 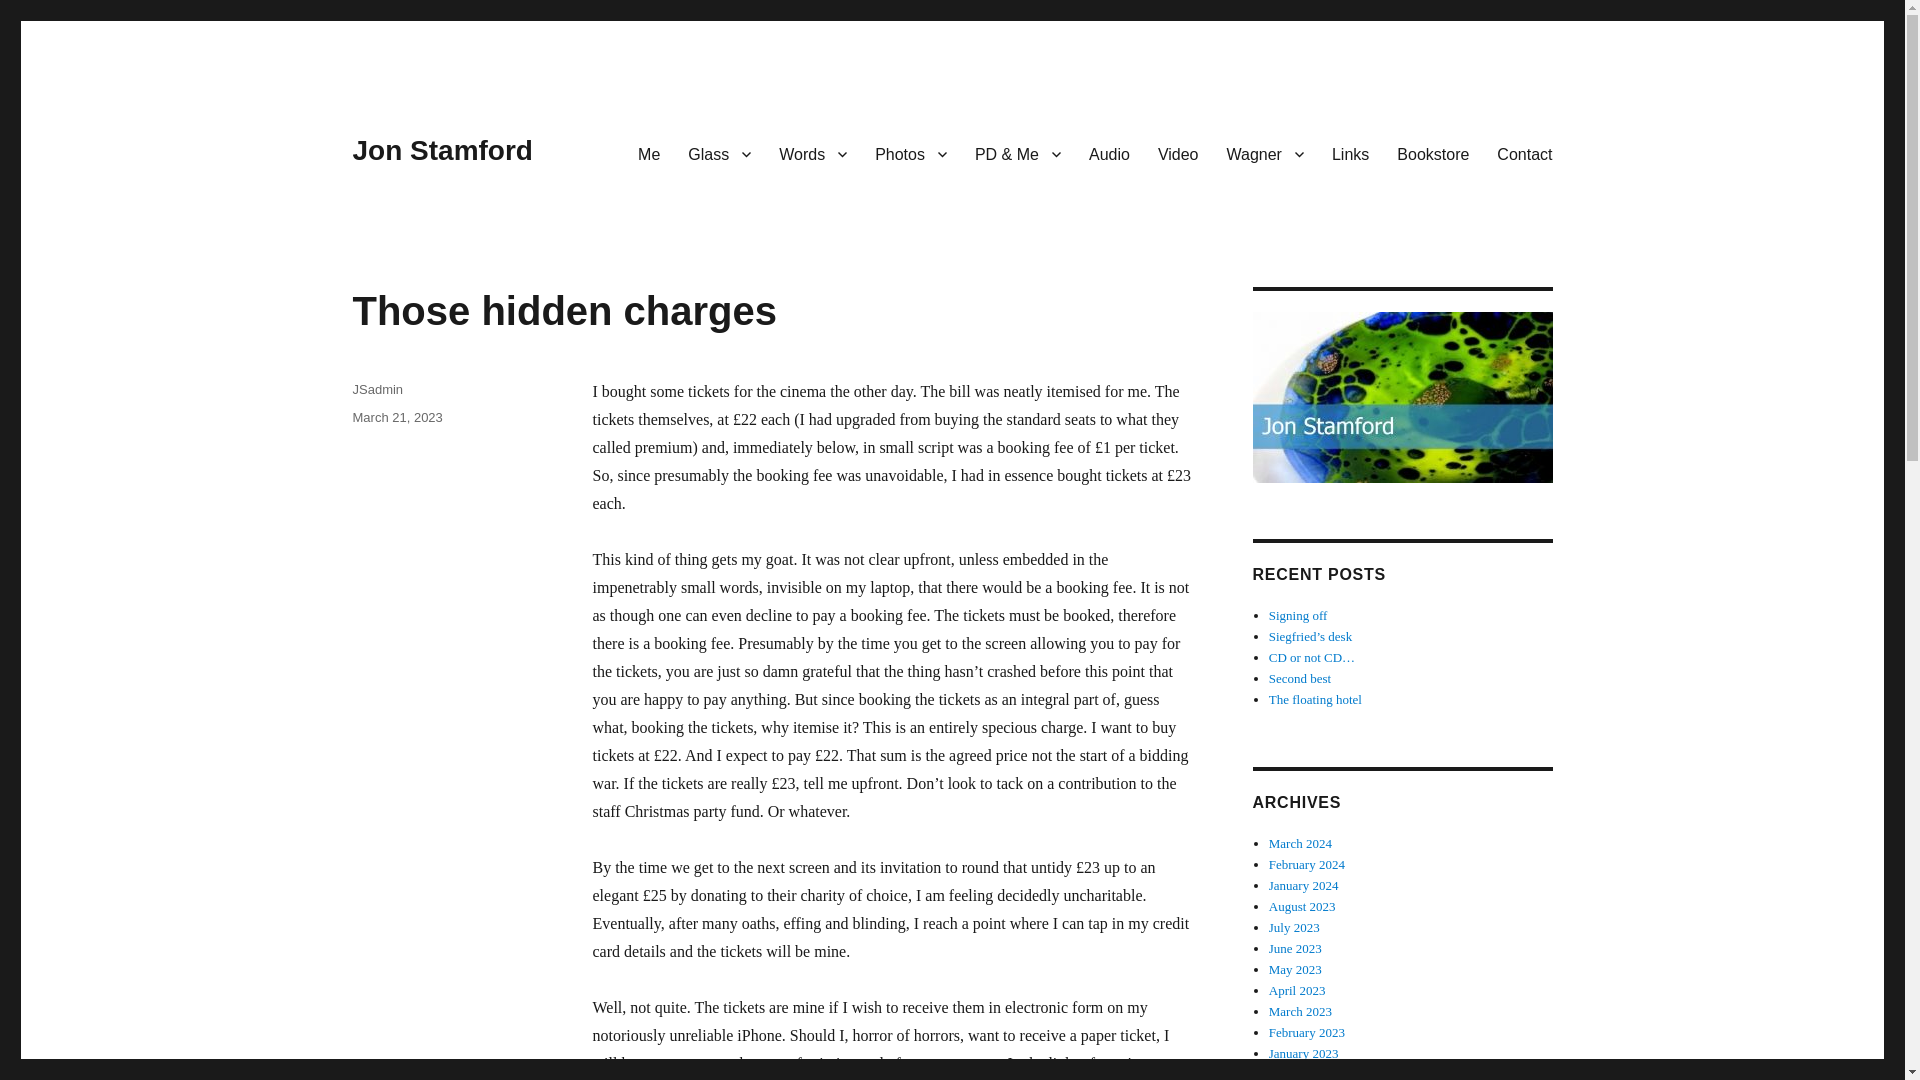 I want to click on Jon Stamford, so click(x=441, y=150).